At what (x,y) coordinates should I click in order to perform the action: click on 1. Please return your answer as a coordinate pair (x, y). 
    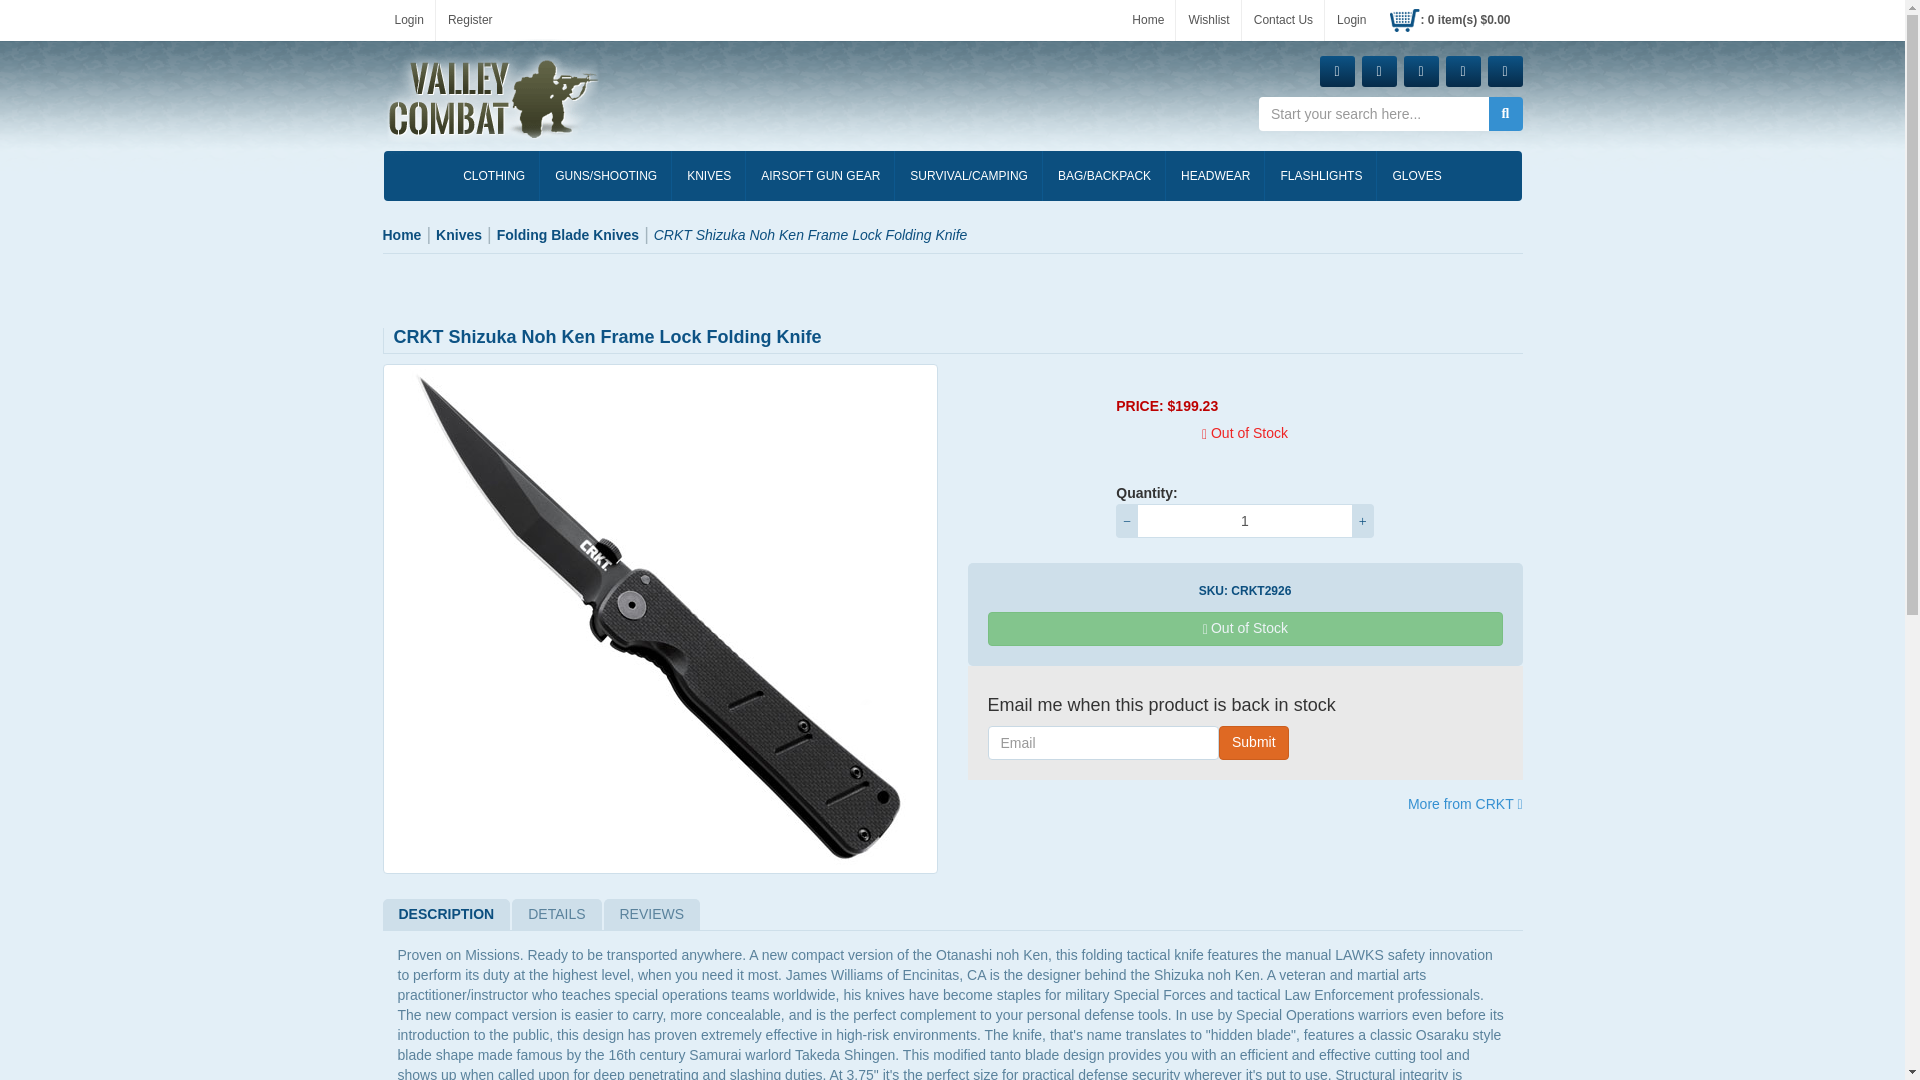
    Looking at the image, I should click on (1244, 520).